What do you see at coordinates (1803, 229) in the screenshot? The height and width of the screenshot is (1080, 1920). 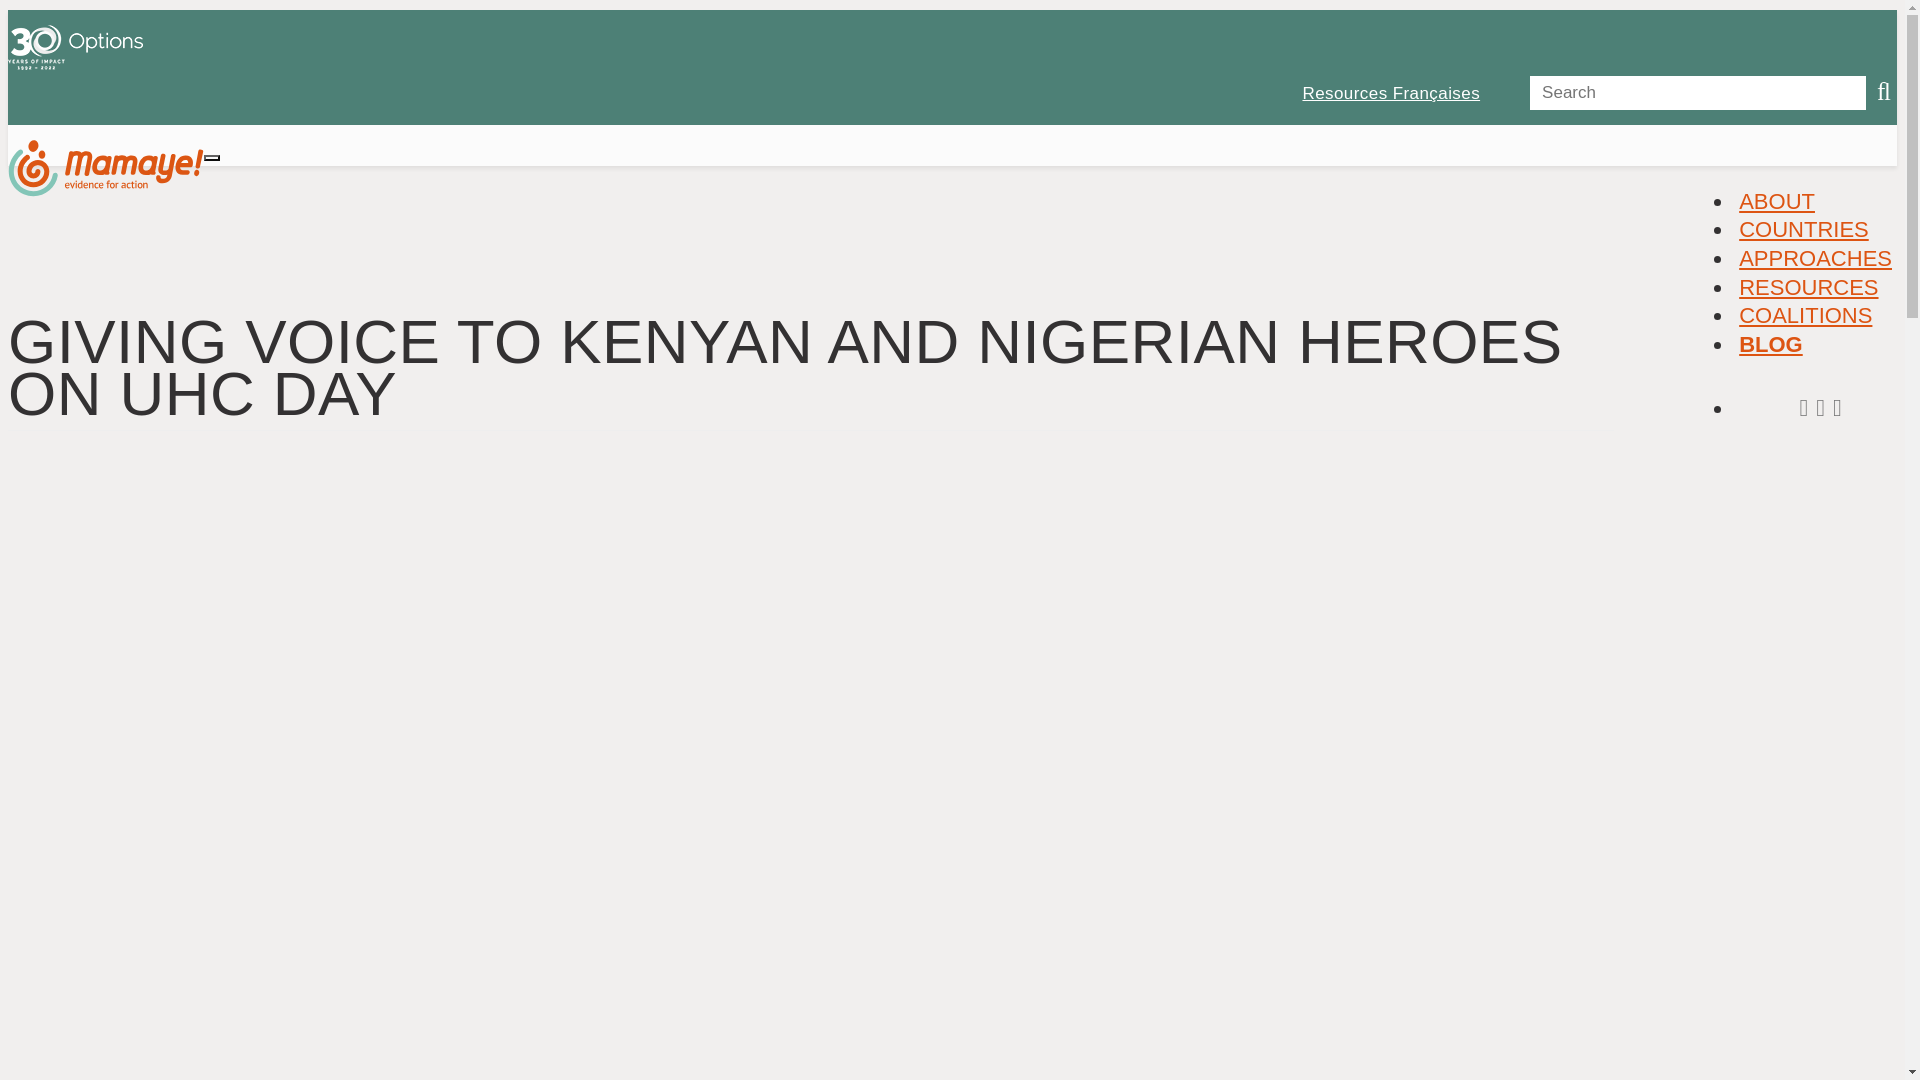 I see `COUNTRIES` at bounding box center [1803, 229].